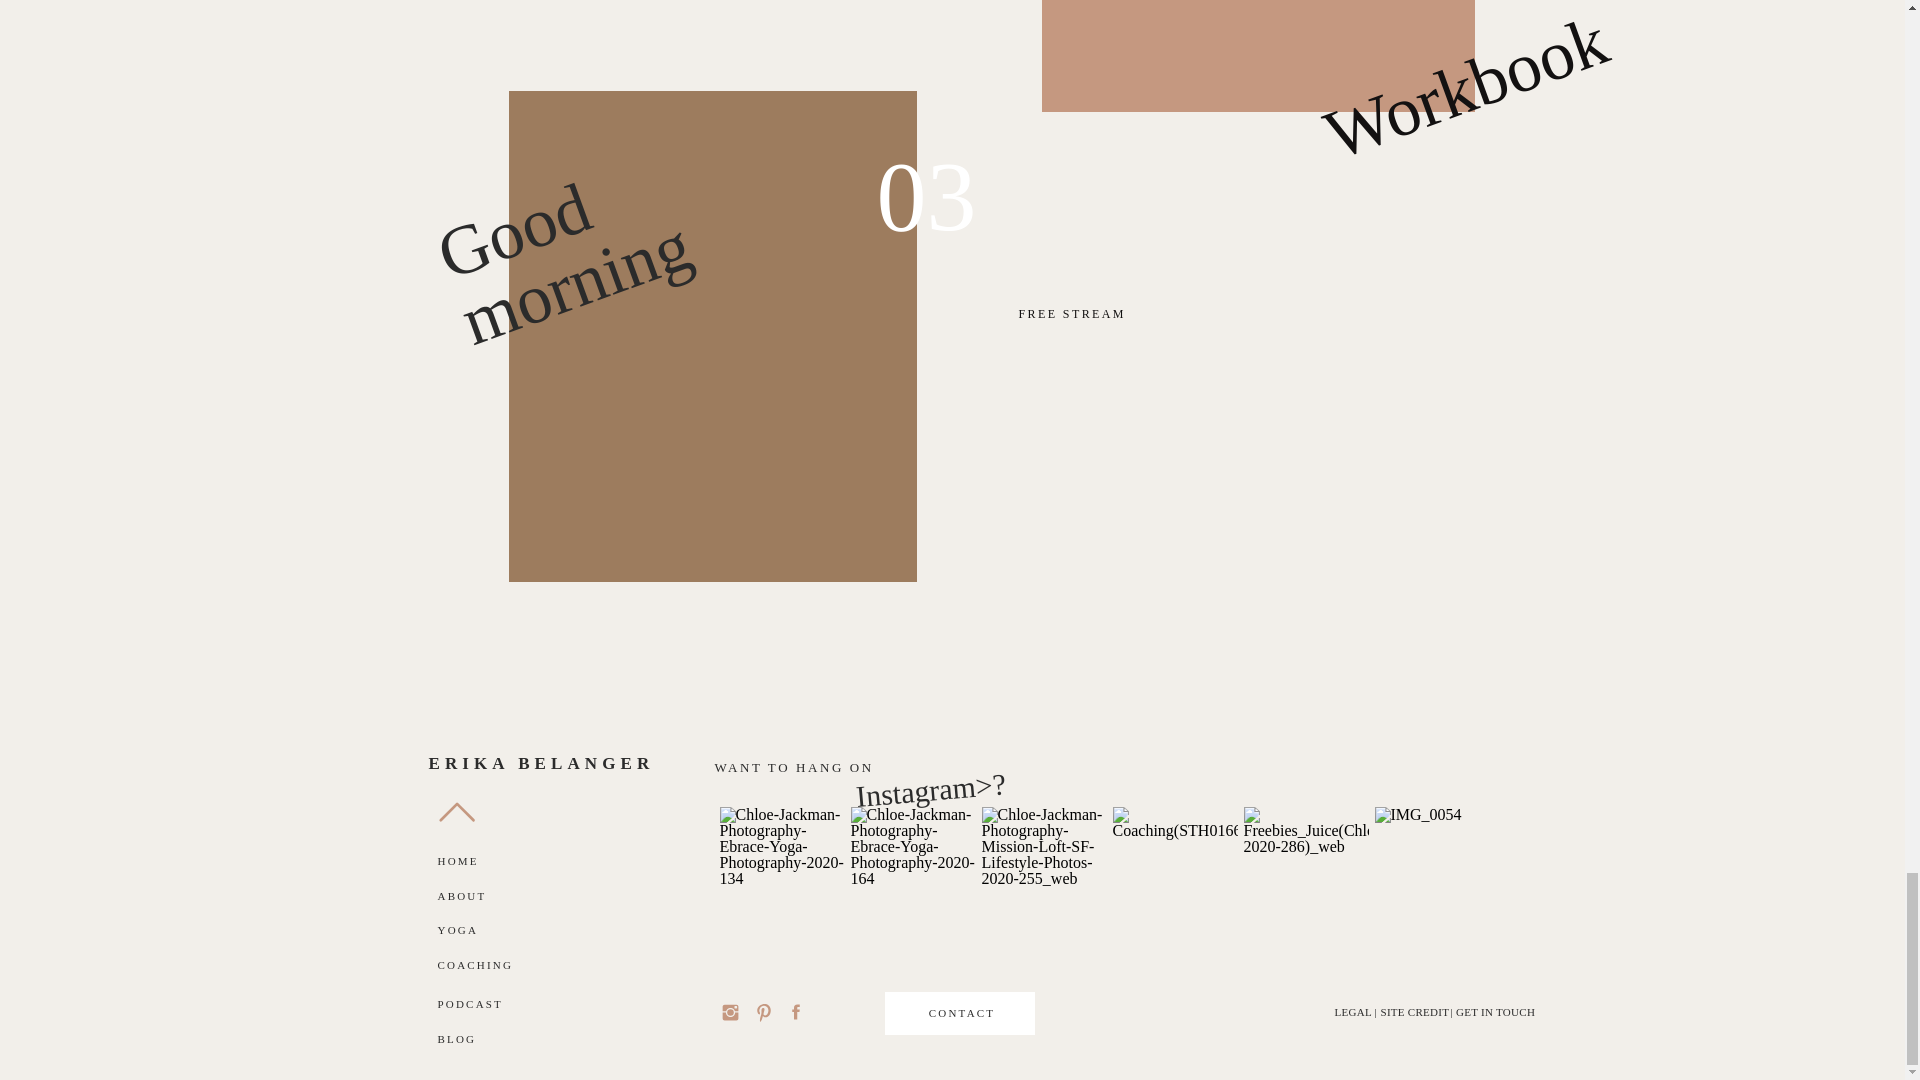 The height and width of the screenshot is (1080, 1920). Describe the element at coordinates (782, 869) in the screenshot. I see `Chloe-Jackman-Photography-Ebrace-Yoga-Photography-2020-134` at that location.